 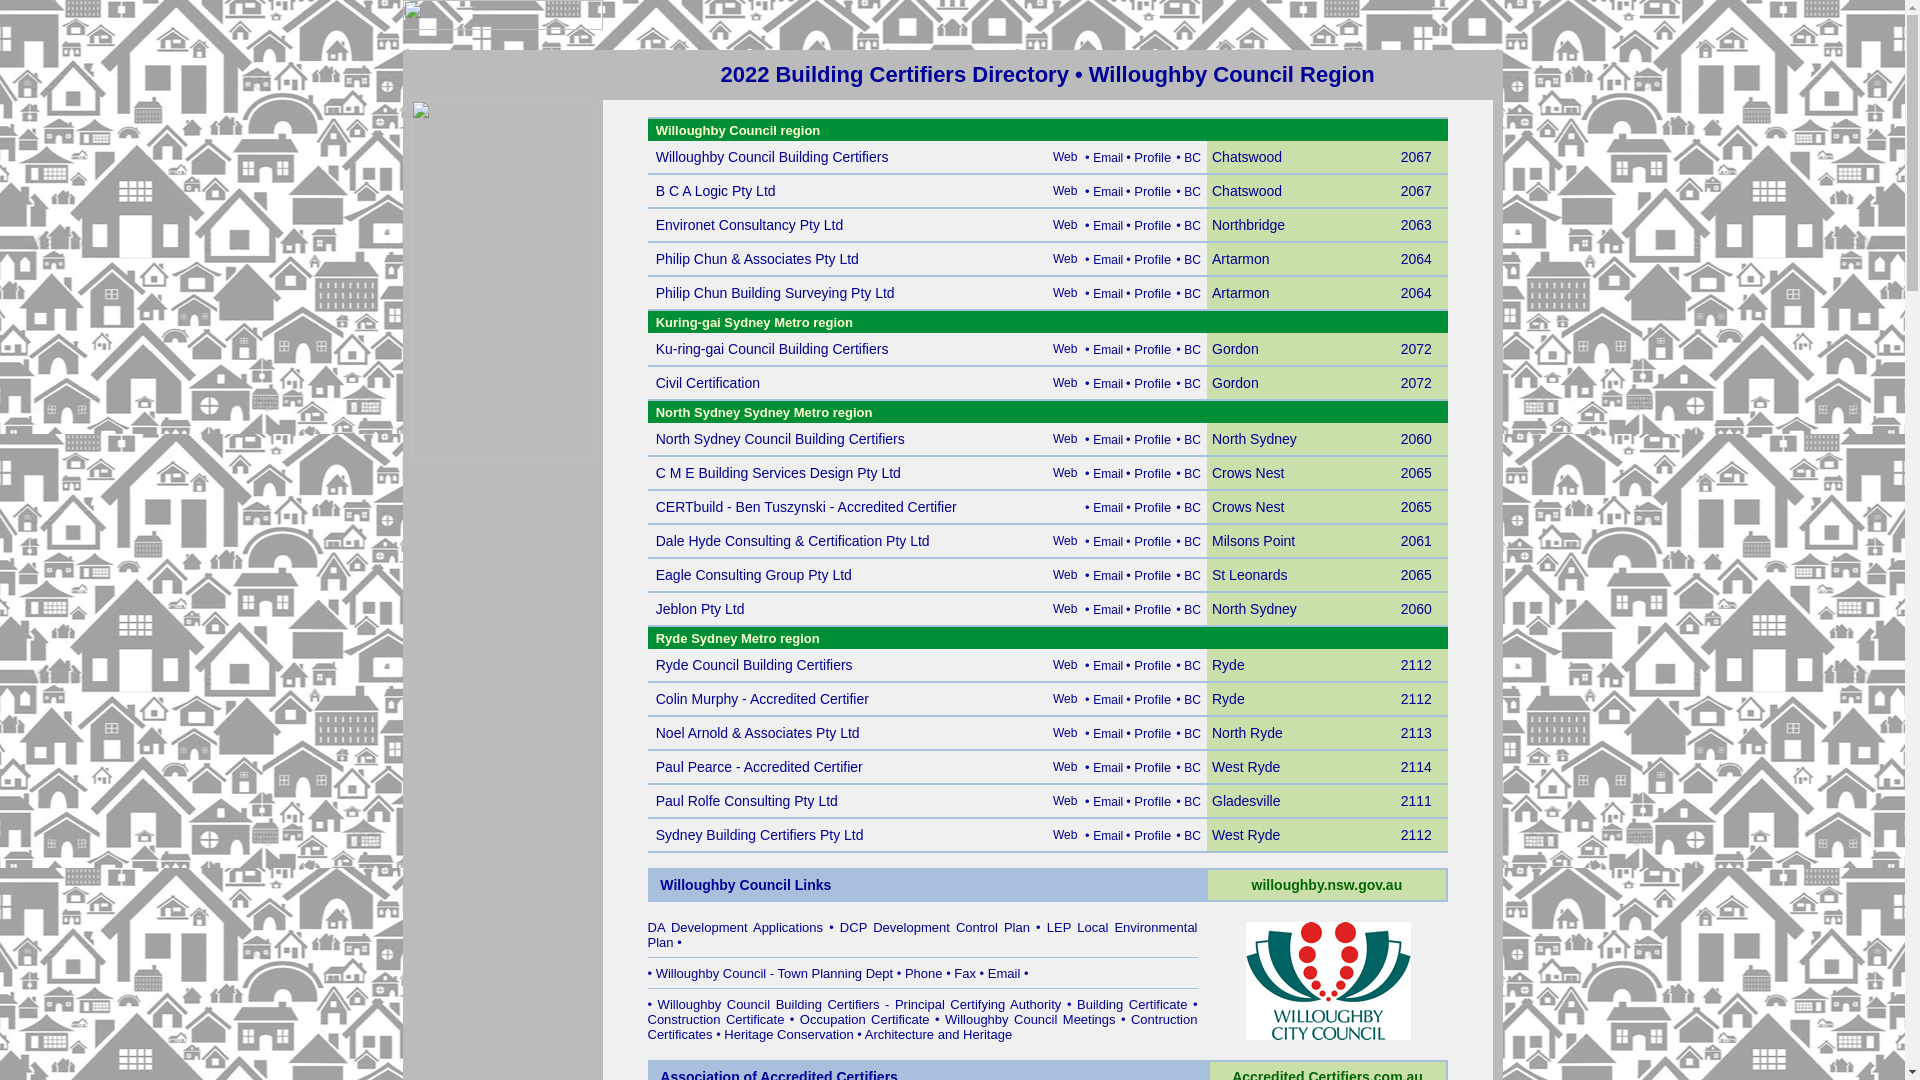 What do you see at coordinates (924, 974) in the screenshot?
I see `Phone` at bounding box center [924, 974].